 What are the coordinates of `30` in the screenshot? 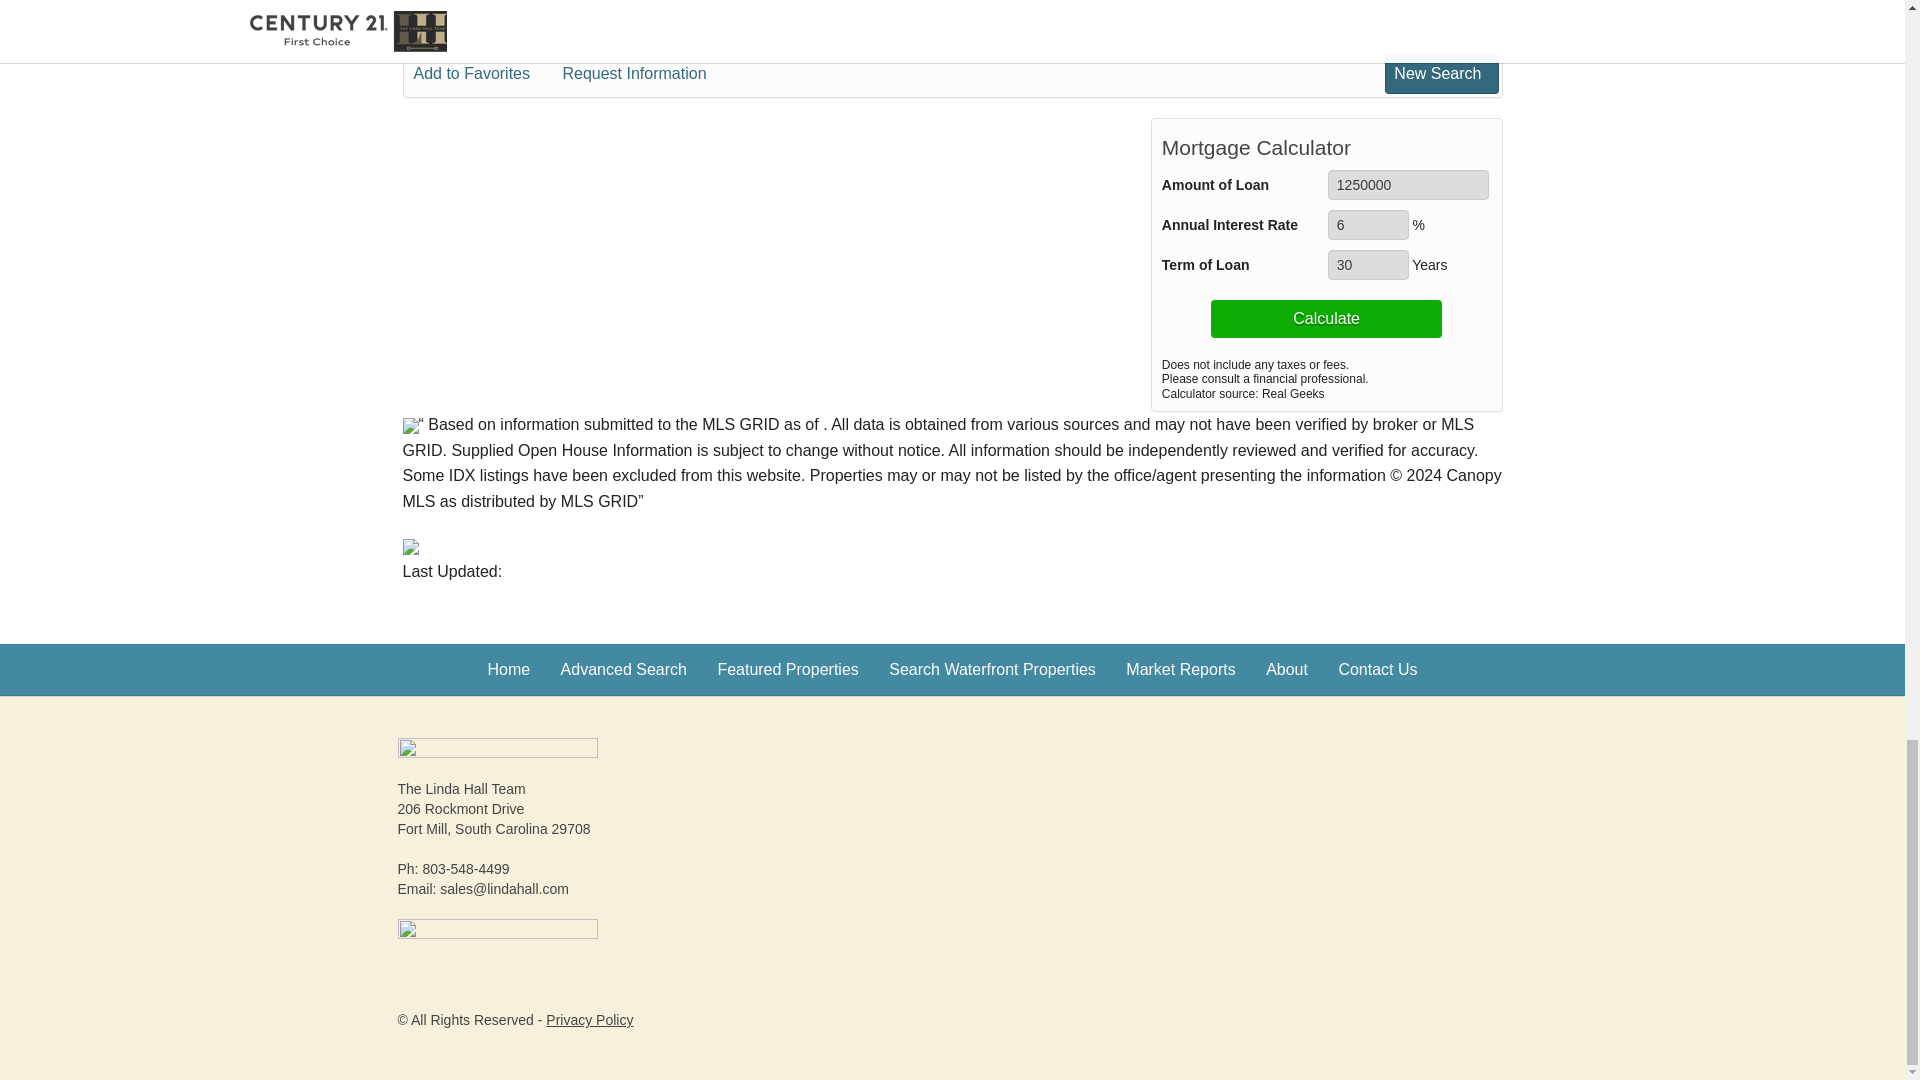 It's located at (1368, 264).